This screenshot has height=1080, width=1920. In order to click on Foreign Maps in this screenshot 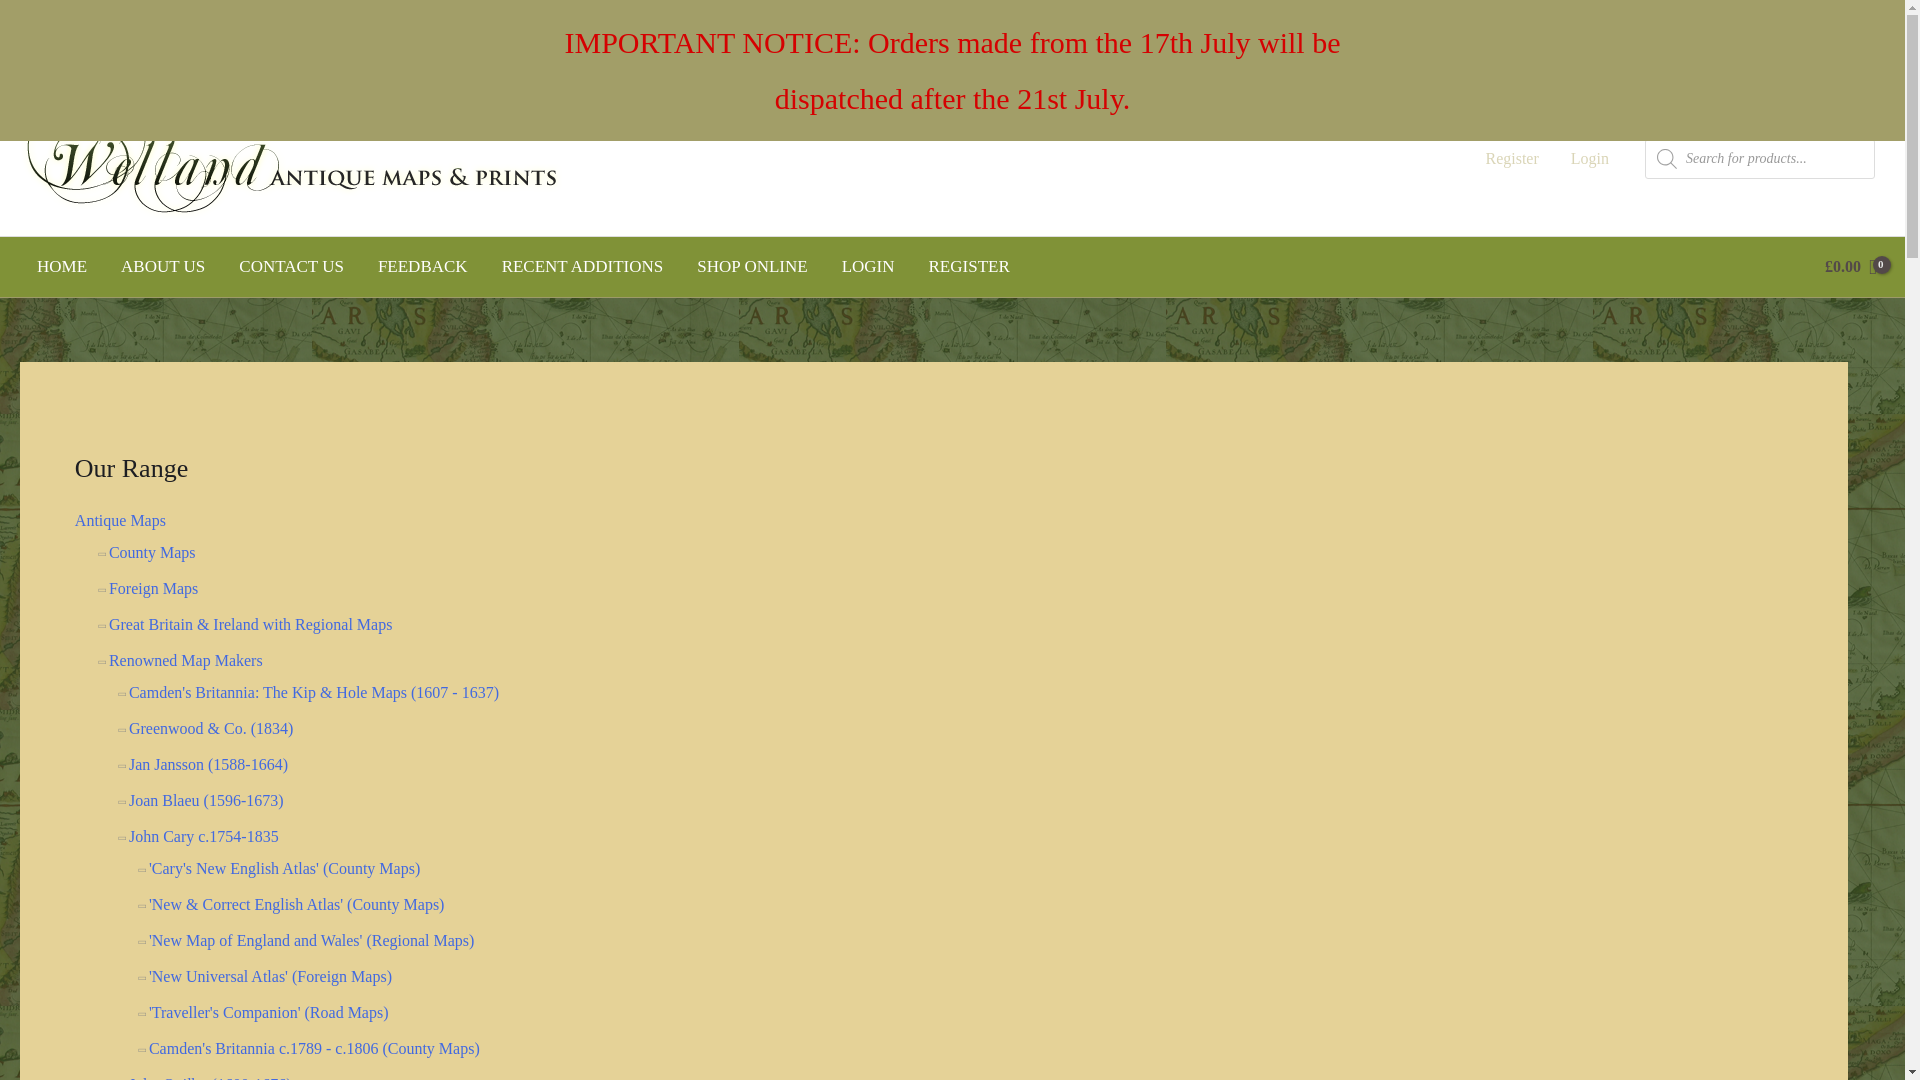, I will do `click(153, 588)`.